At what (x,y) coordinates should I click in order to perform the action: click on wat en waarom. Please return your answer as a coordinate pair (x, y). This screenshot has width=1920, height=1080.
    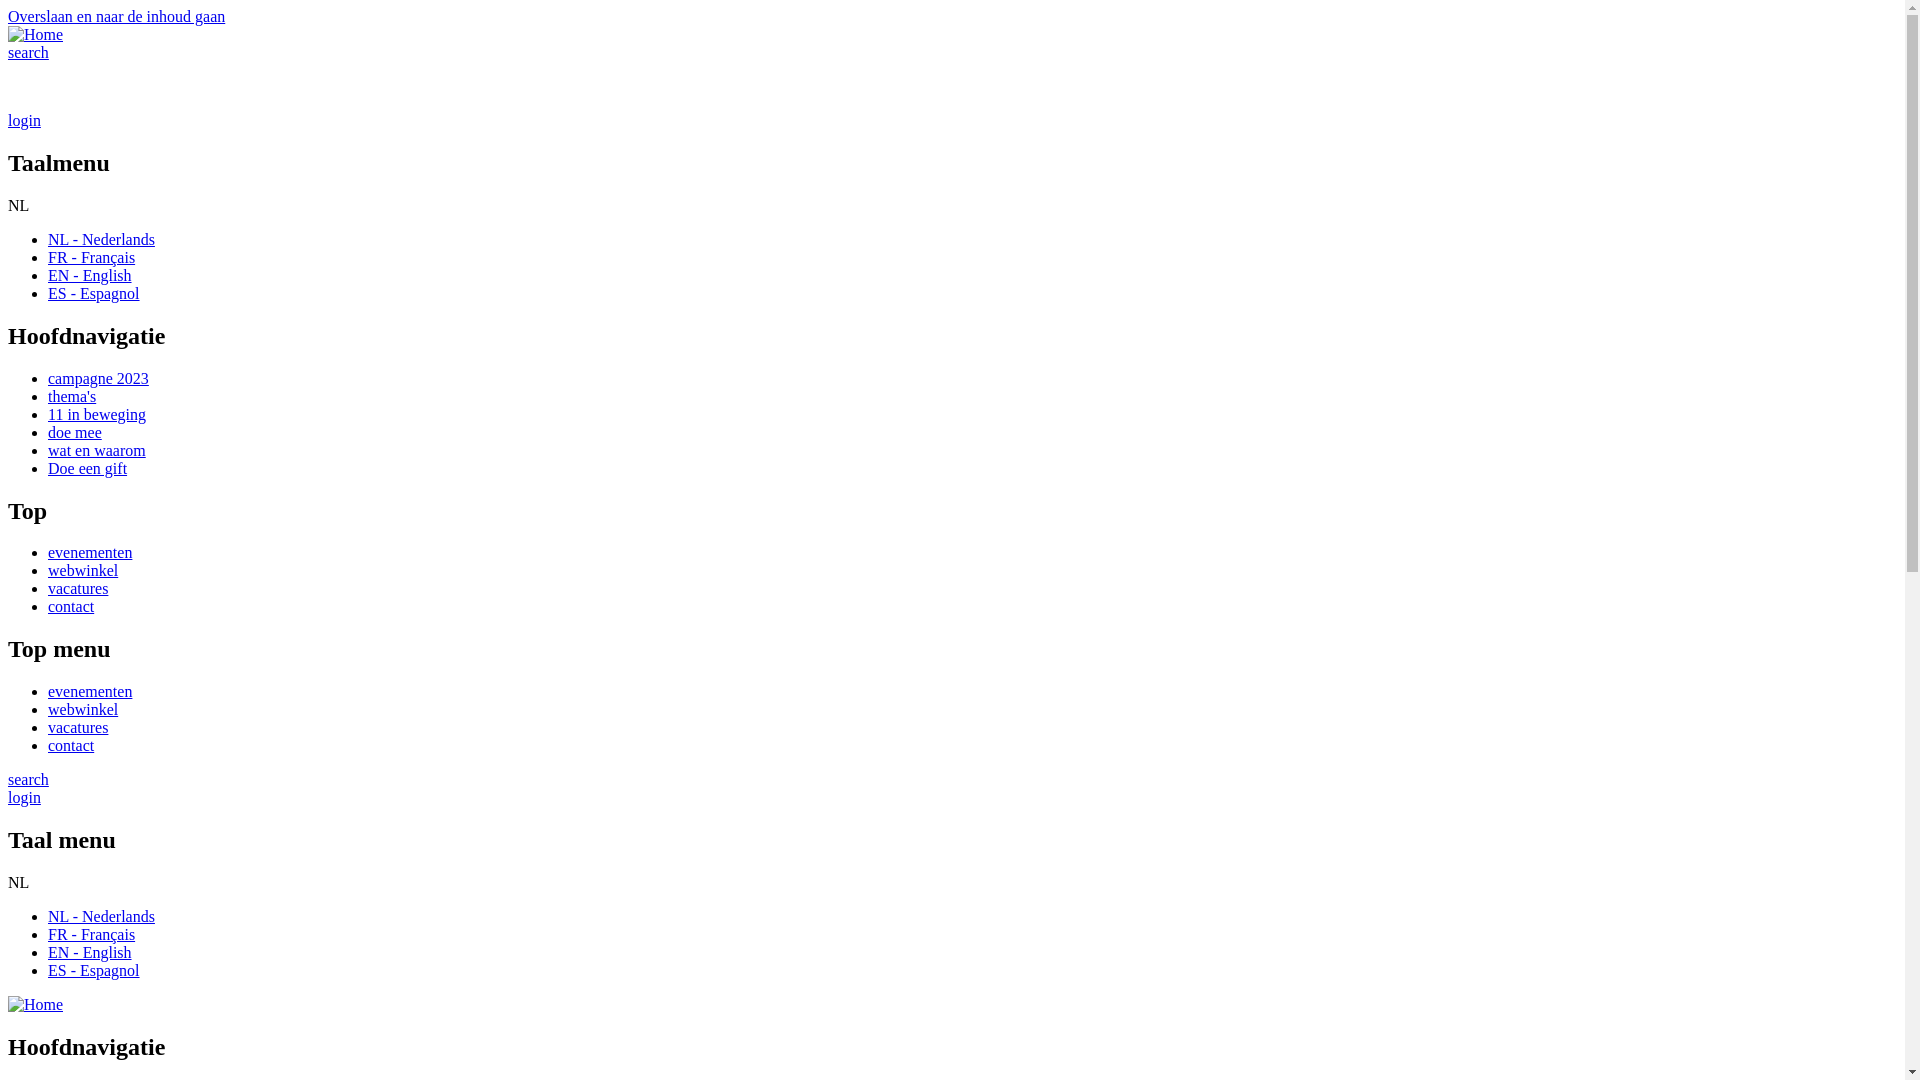
    Looking at the image, I should click on (97, 450).